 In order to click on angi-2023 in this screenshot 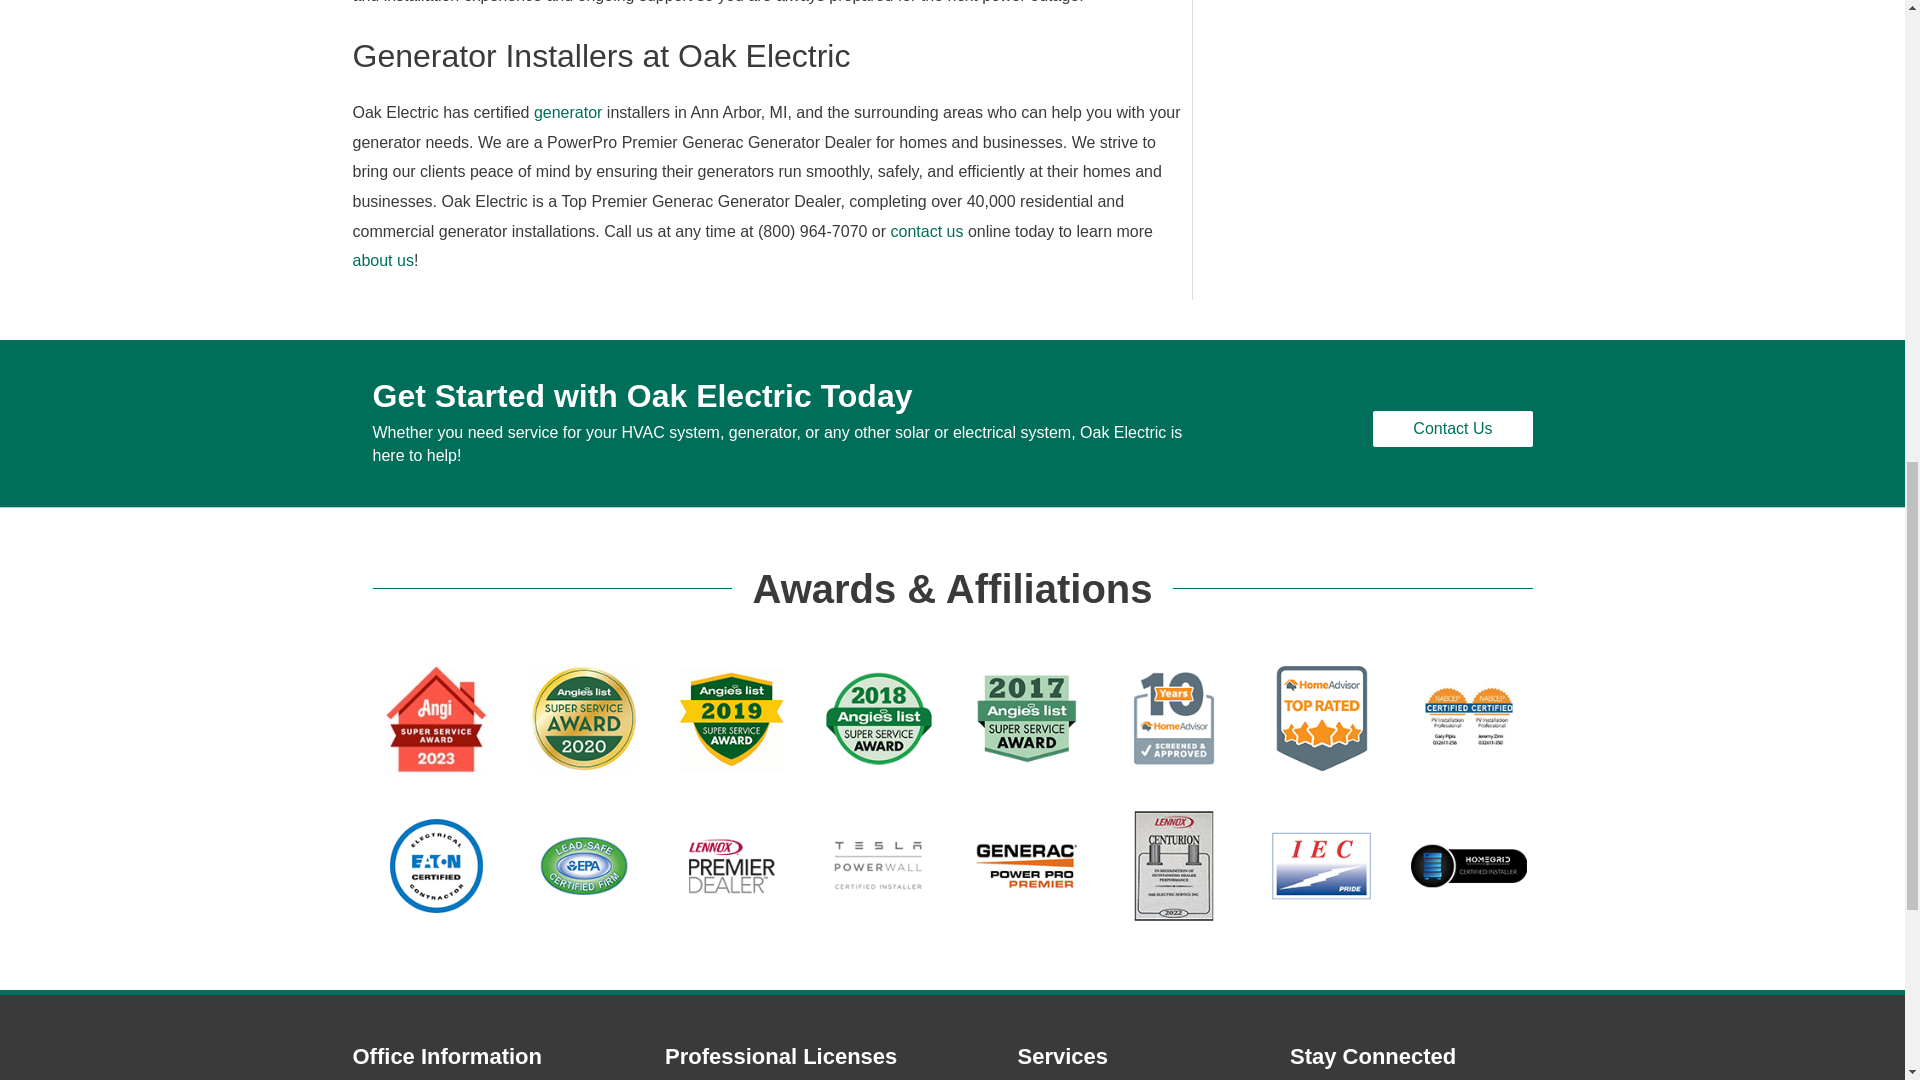, I will do `click(436, 718)`.